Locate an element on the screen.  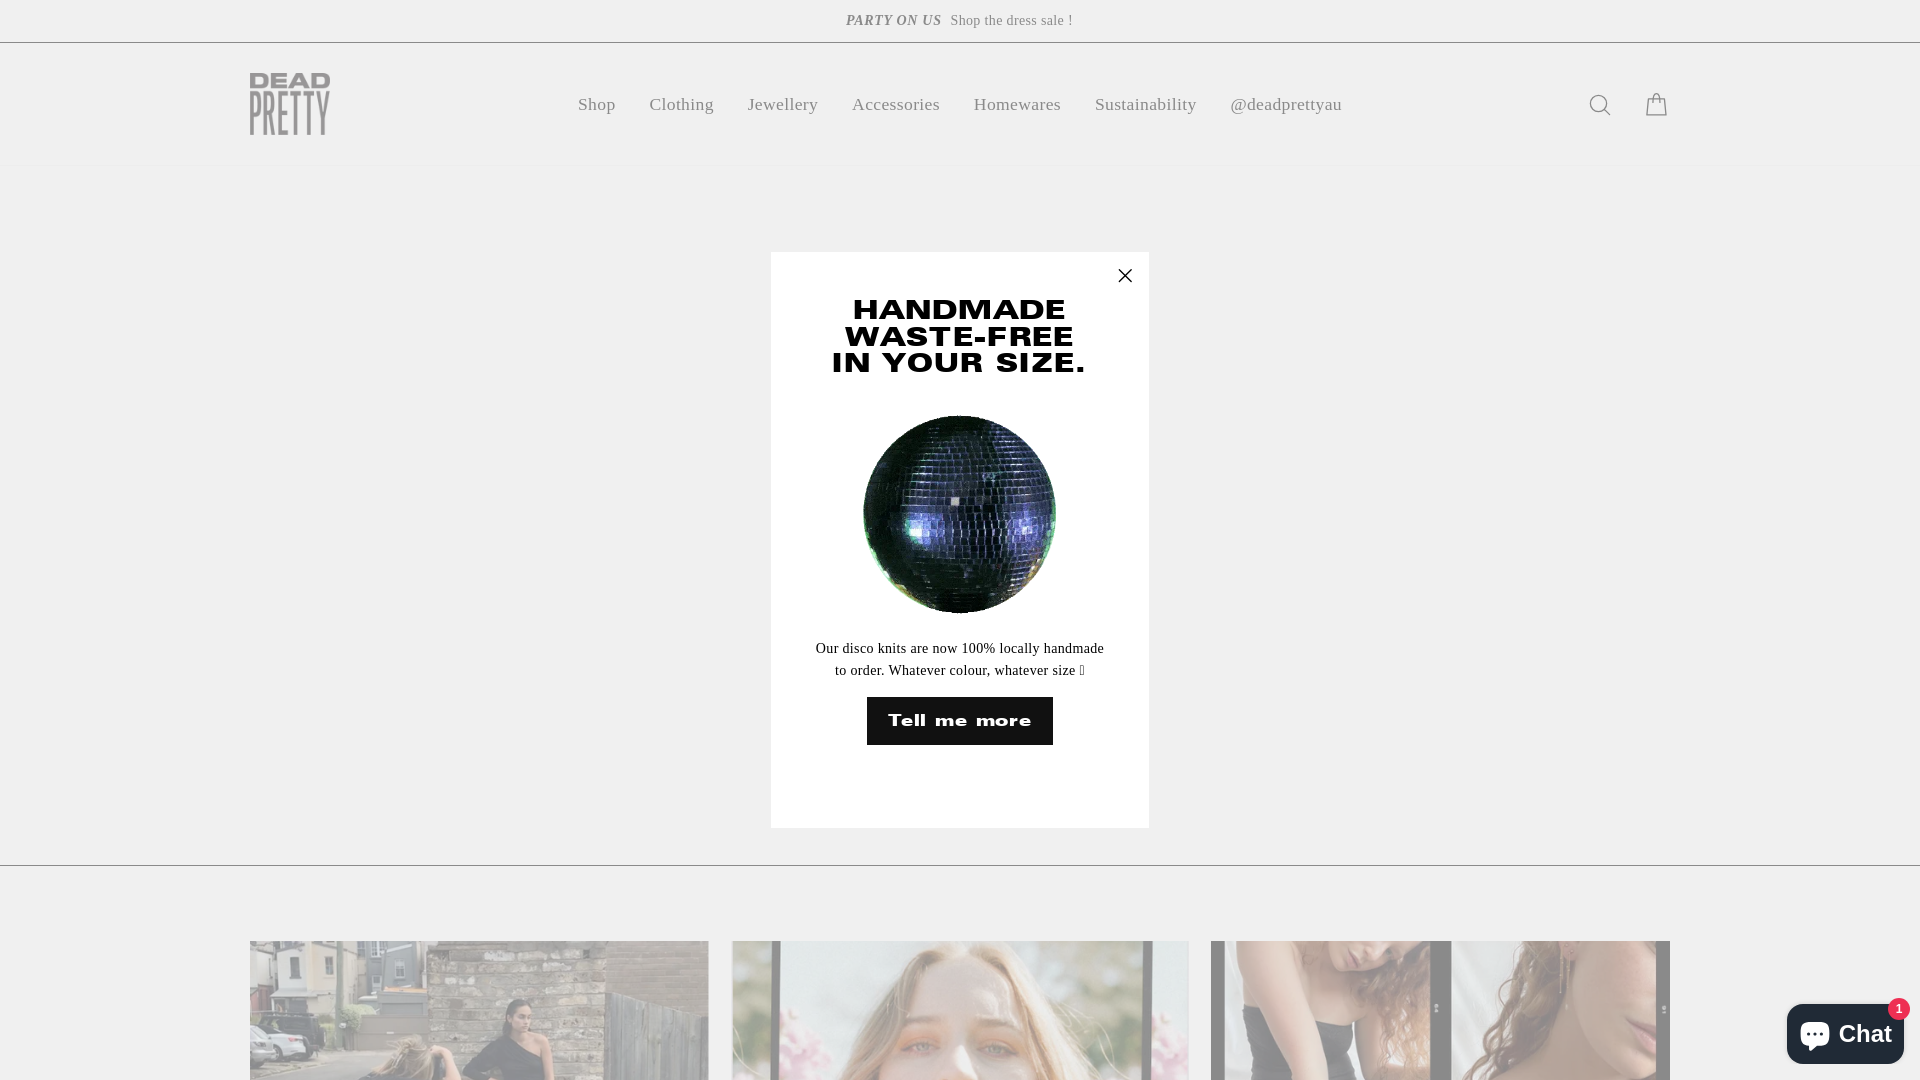
Shop is located at coordinates (597, 104).